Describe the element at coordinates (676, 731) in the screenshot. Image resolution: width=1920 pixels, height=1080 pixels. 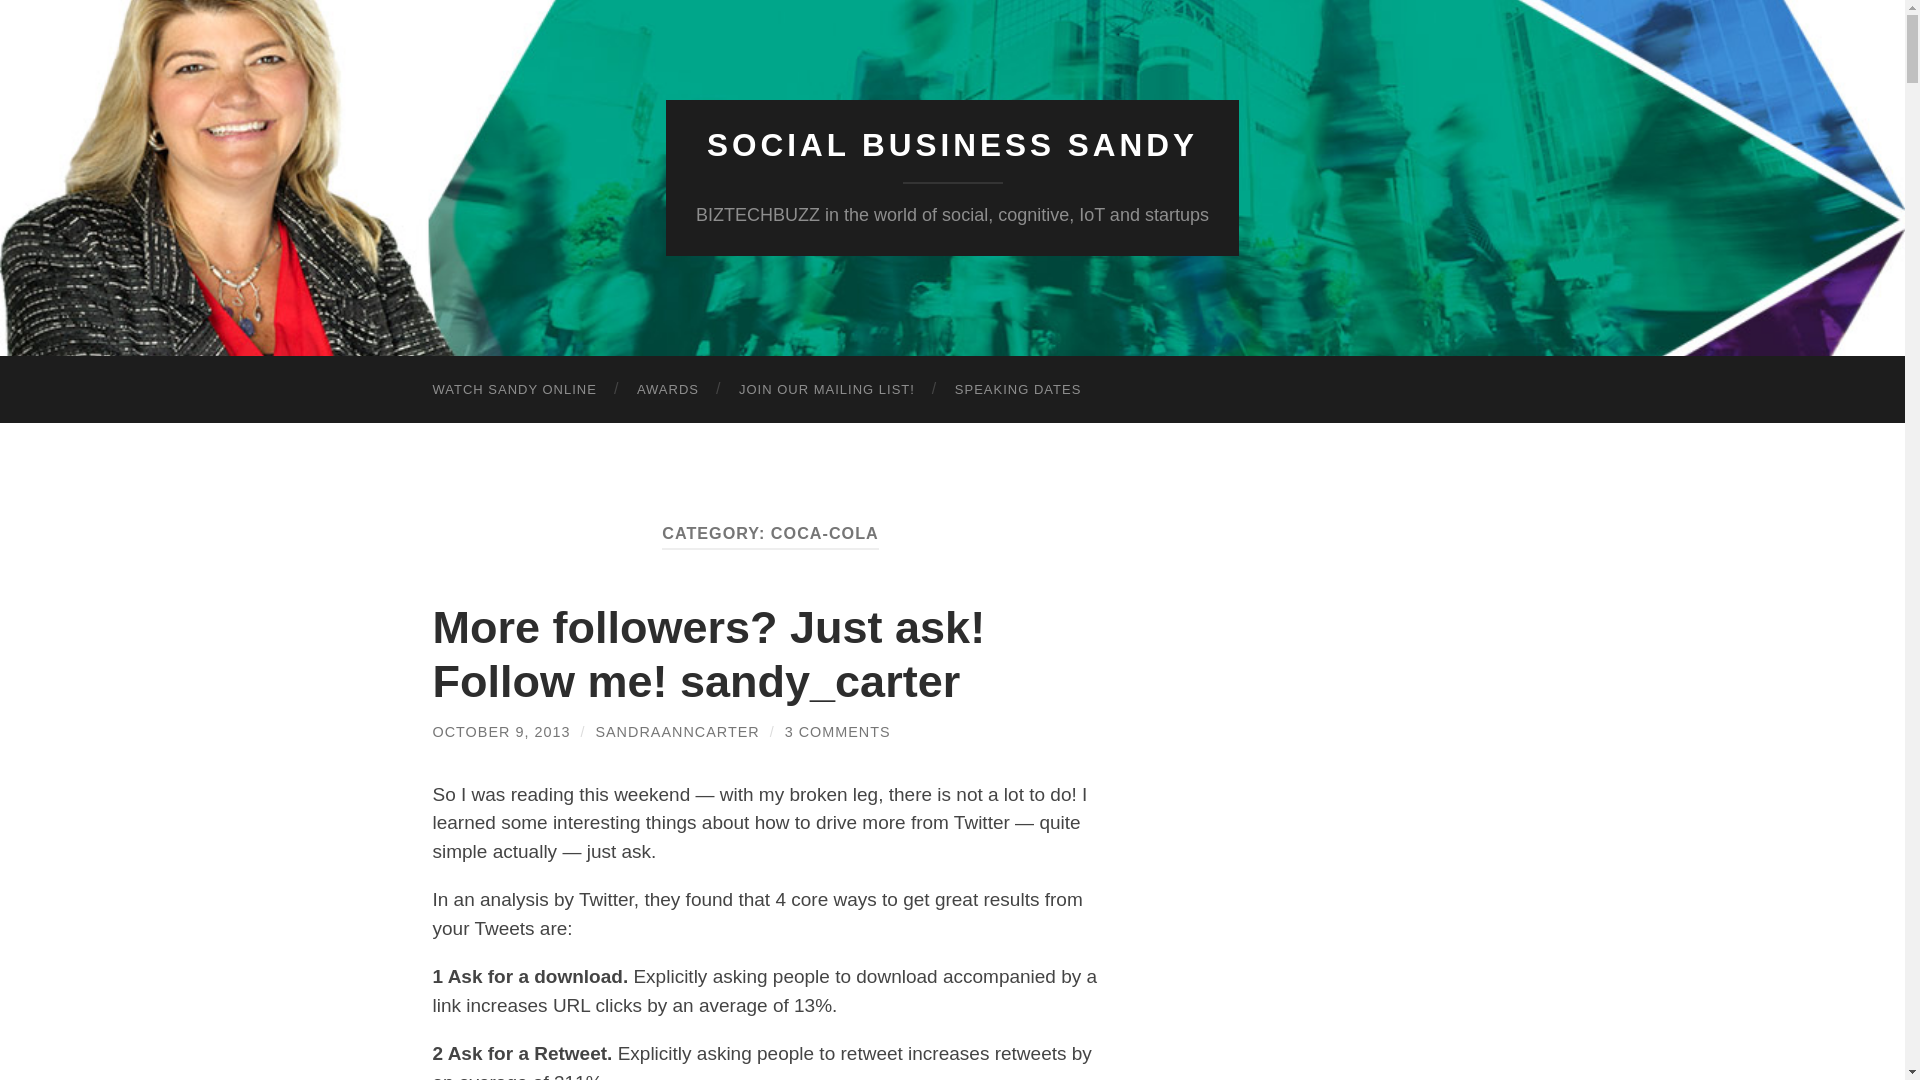
I see `SANDRAANNCARTER` at that location.